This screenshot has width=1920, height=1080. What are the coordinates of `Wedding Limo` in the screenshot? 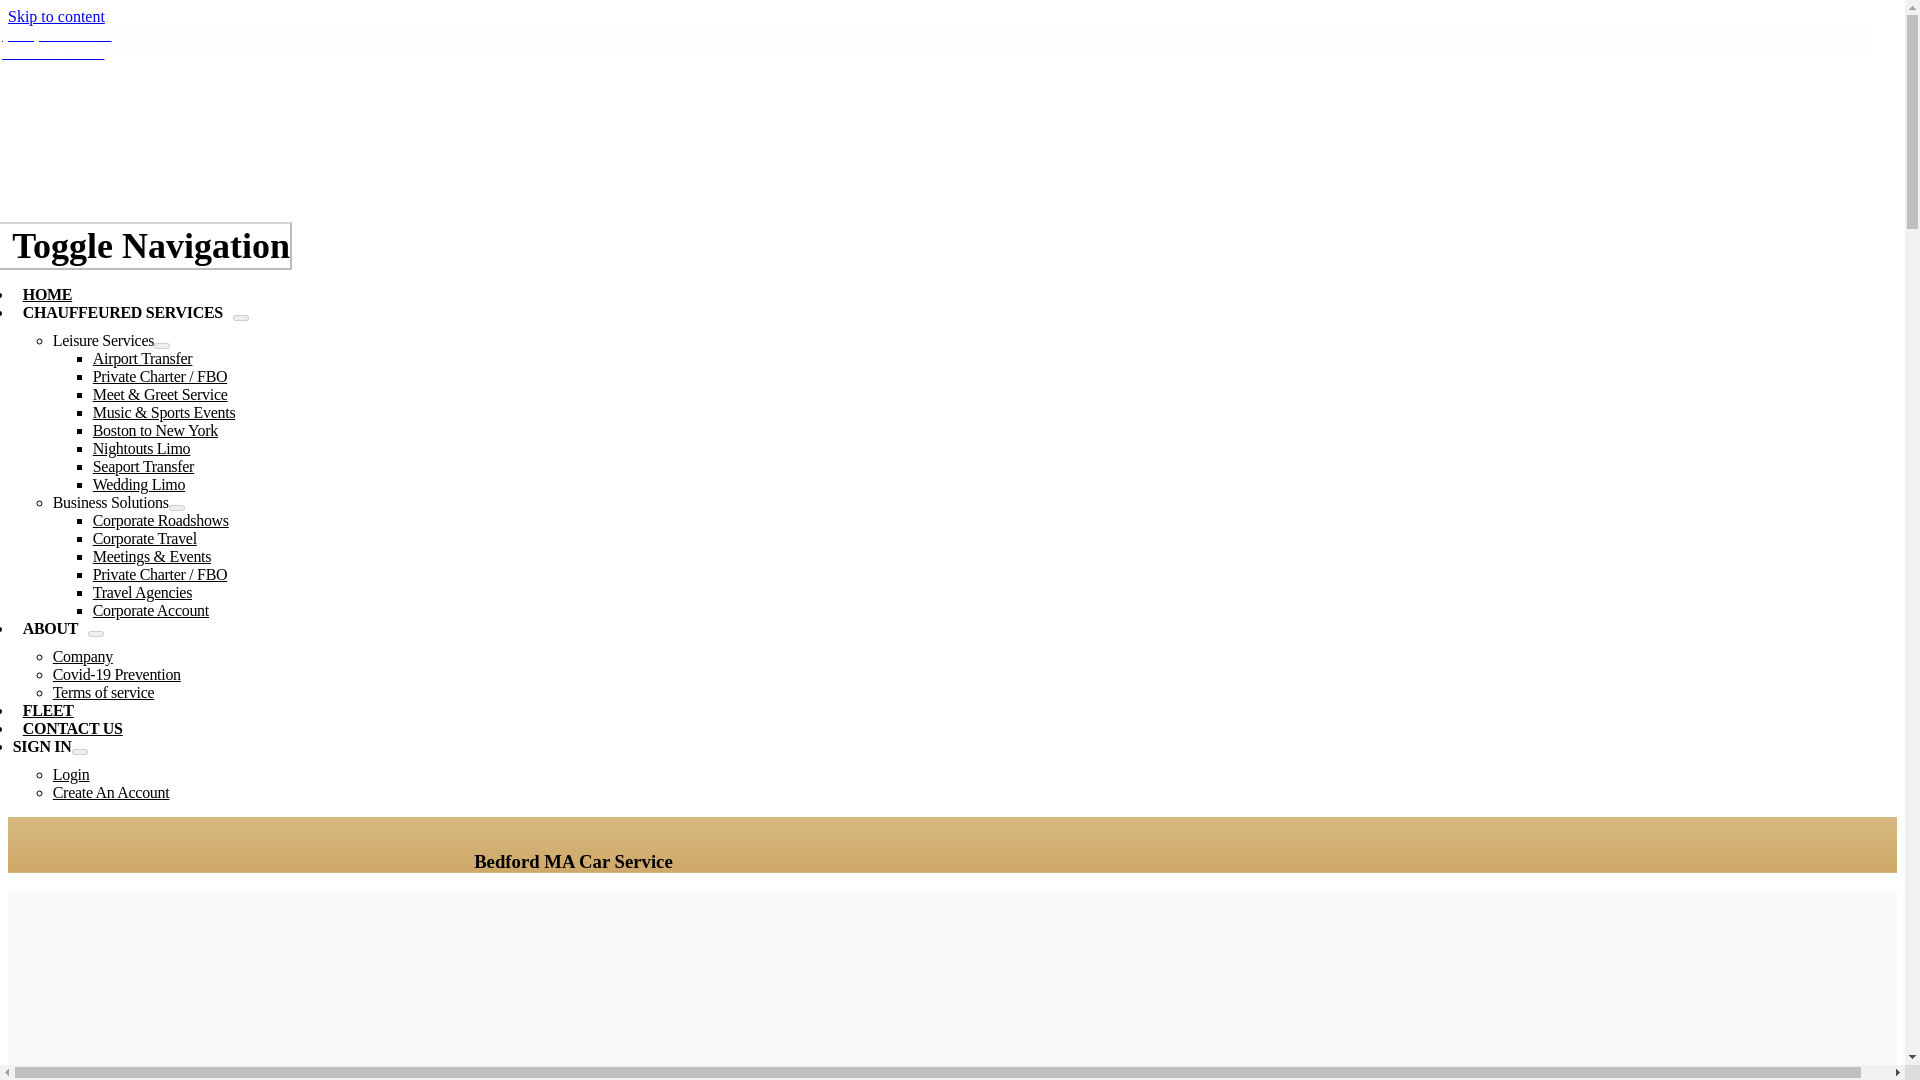 It's located at (138, 484).